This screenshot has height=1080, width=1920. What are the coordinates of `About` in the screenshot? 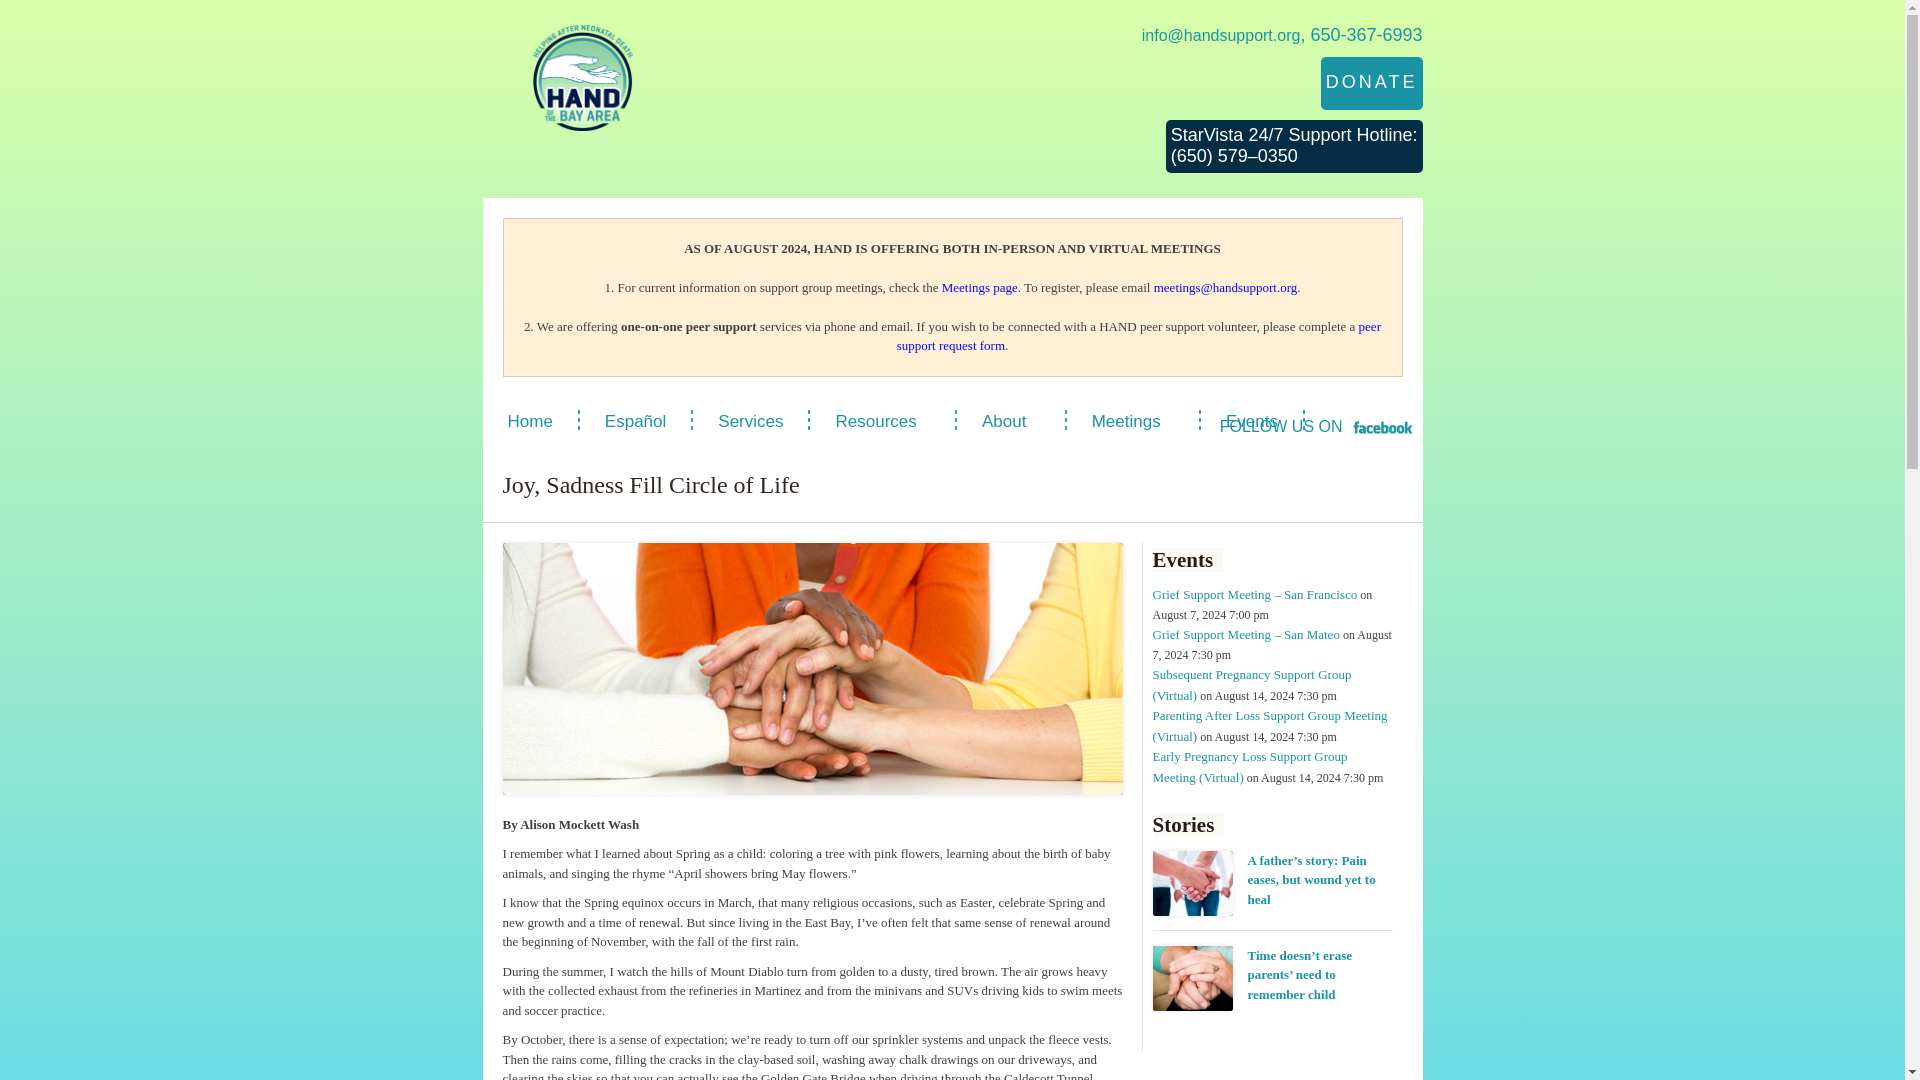 It's located at (1010, 422).